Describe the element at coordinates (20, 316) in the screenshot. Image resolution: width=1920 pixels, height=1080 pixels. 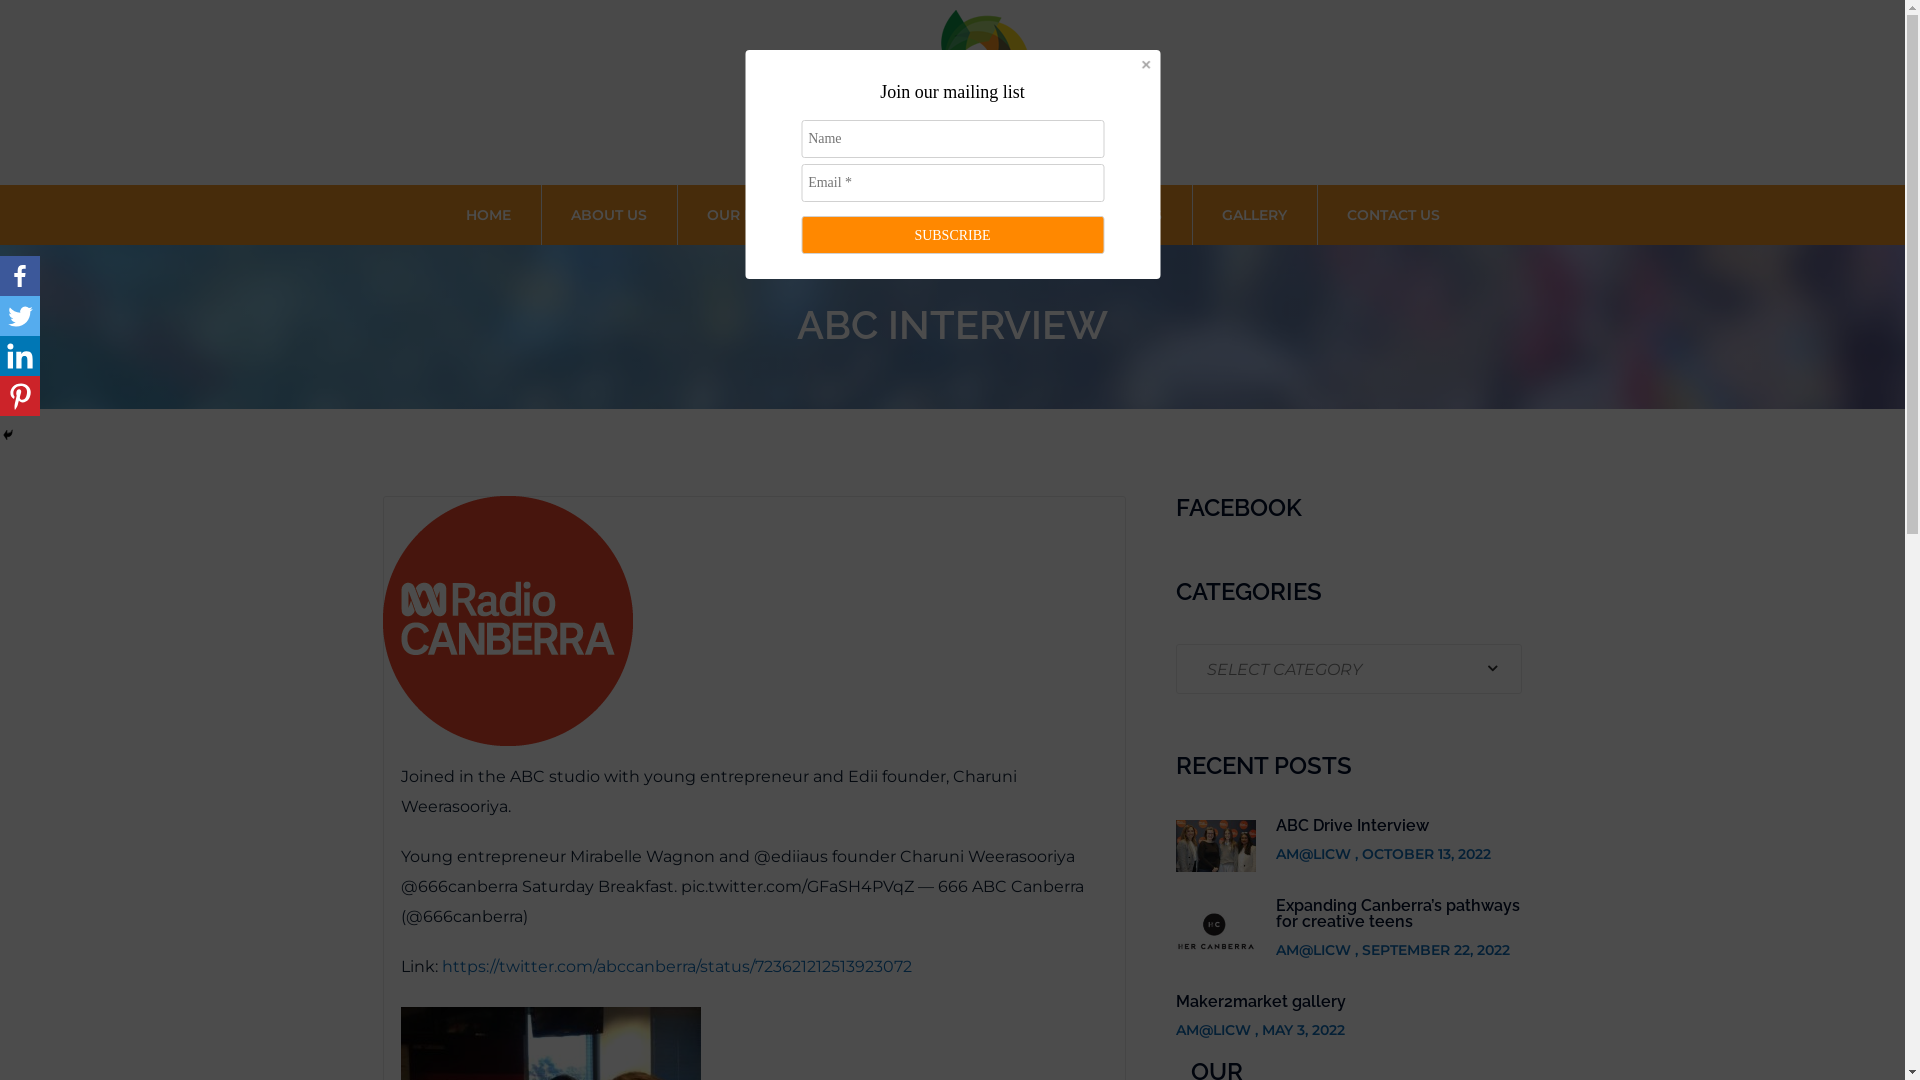
I see `Twitter` at that location.